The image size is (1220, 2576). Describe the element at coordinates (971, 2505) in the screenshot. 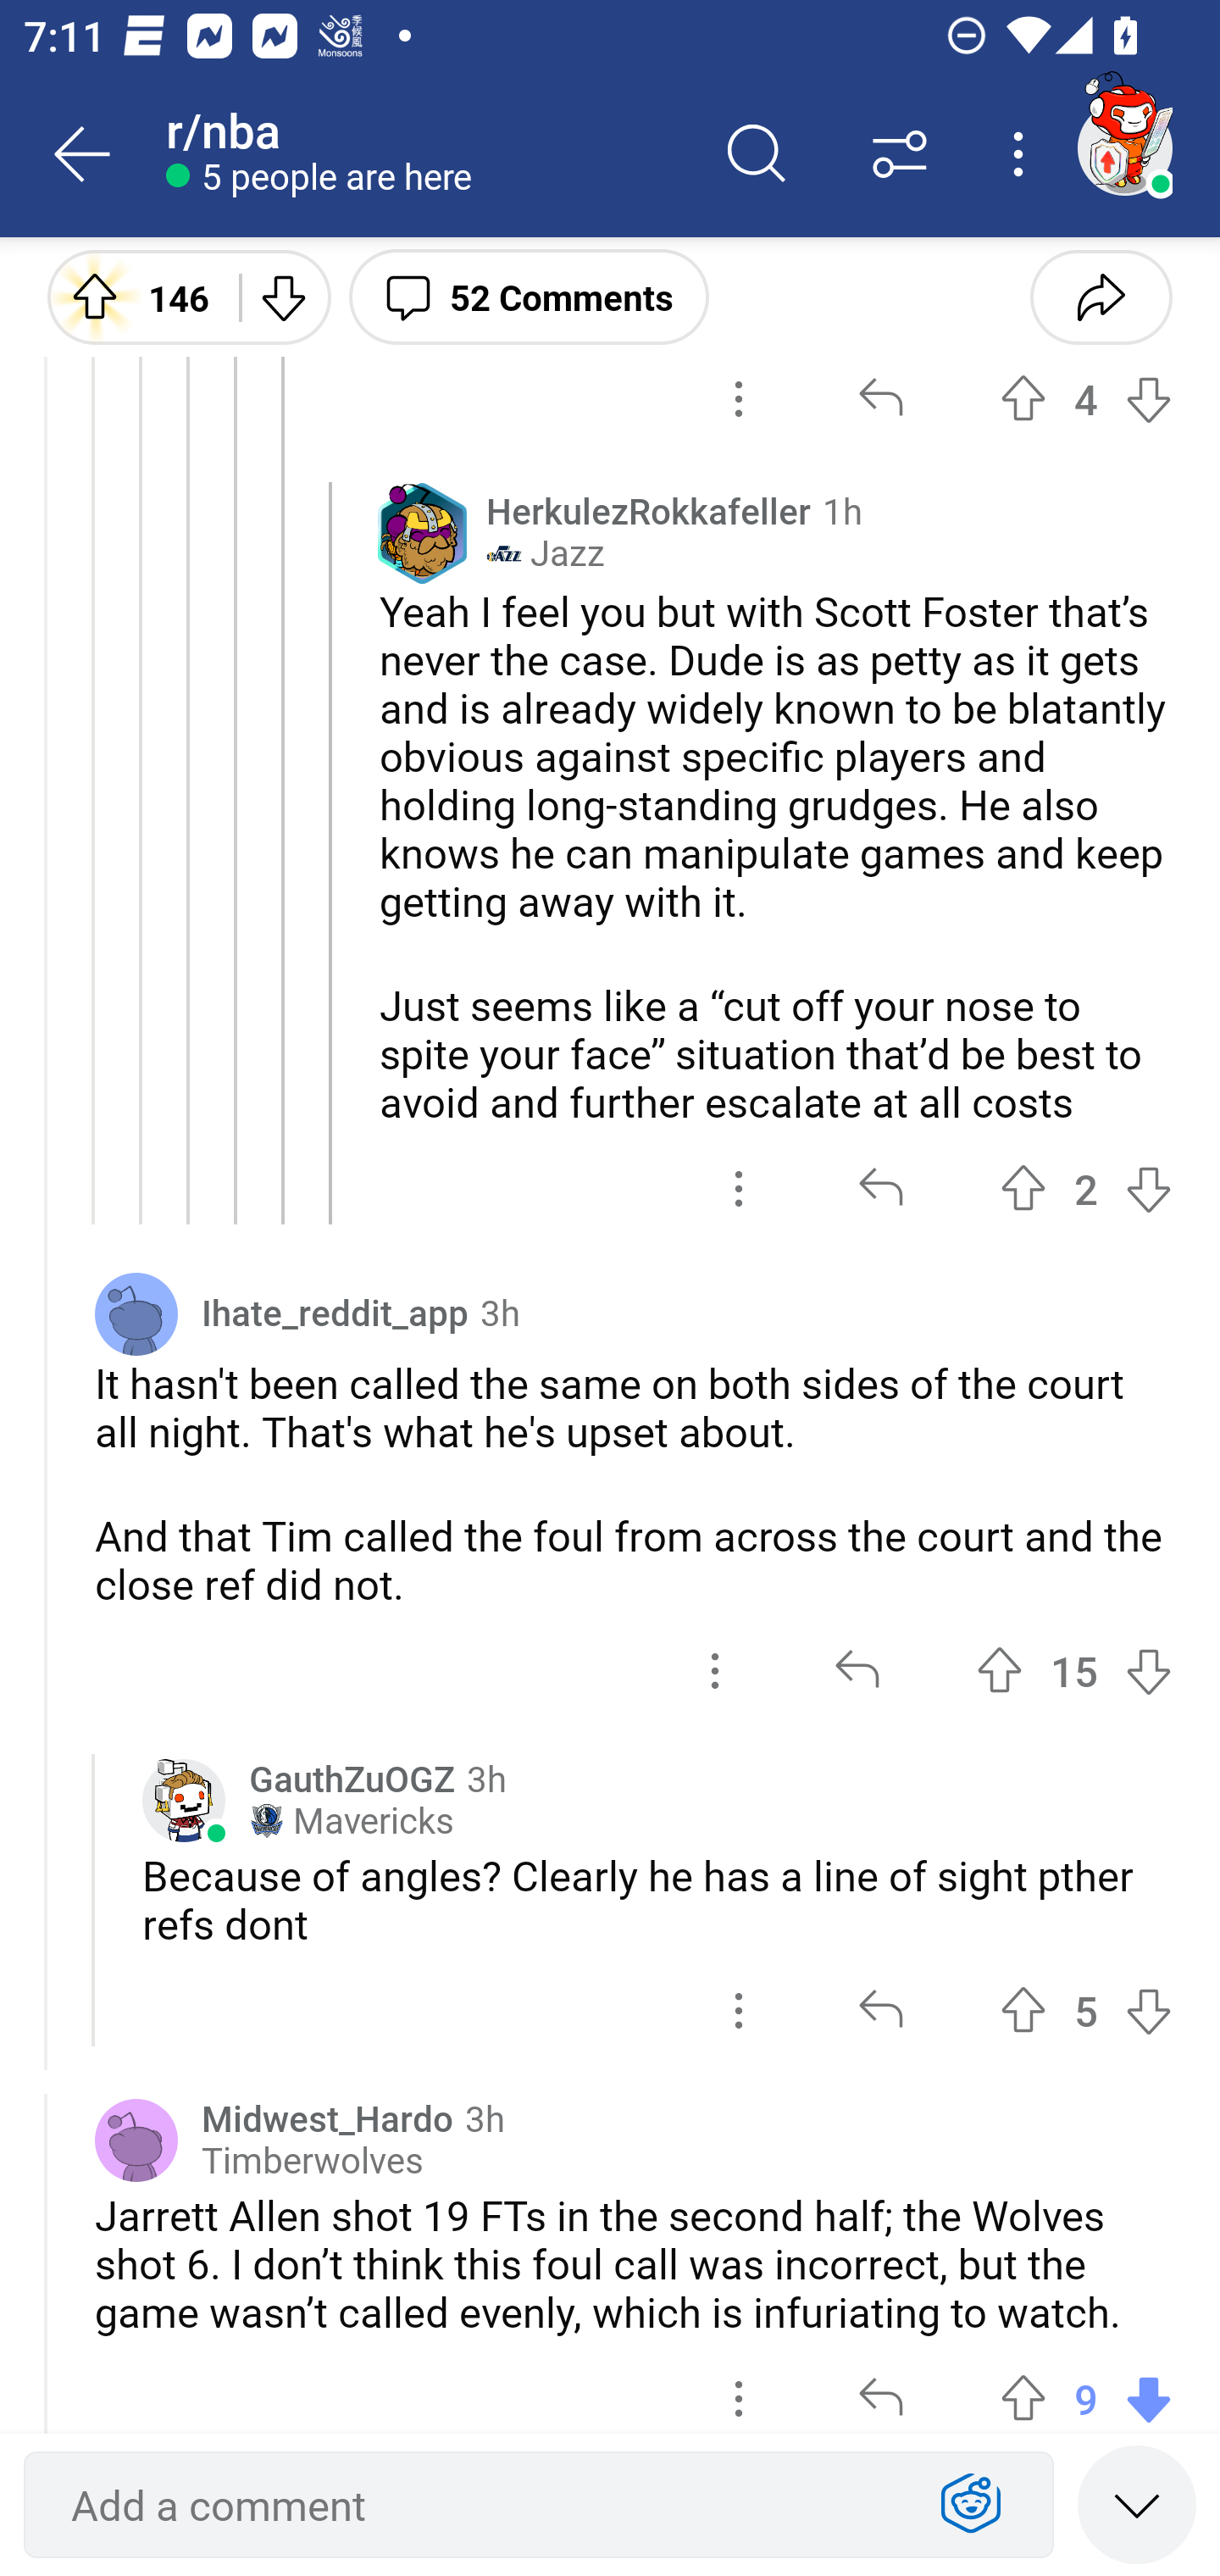

I see `Show Expressions` at that location.